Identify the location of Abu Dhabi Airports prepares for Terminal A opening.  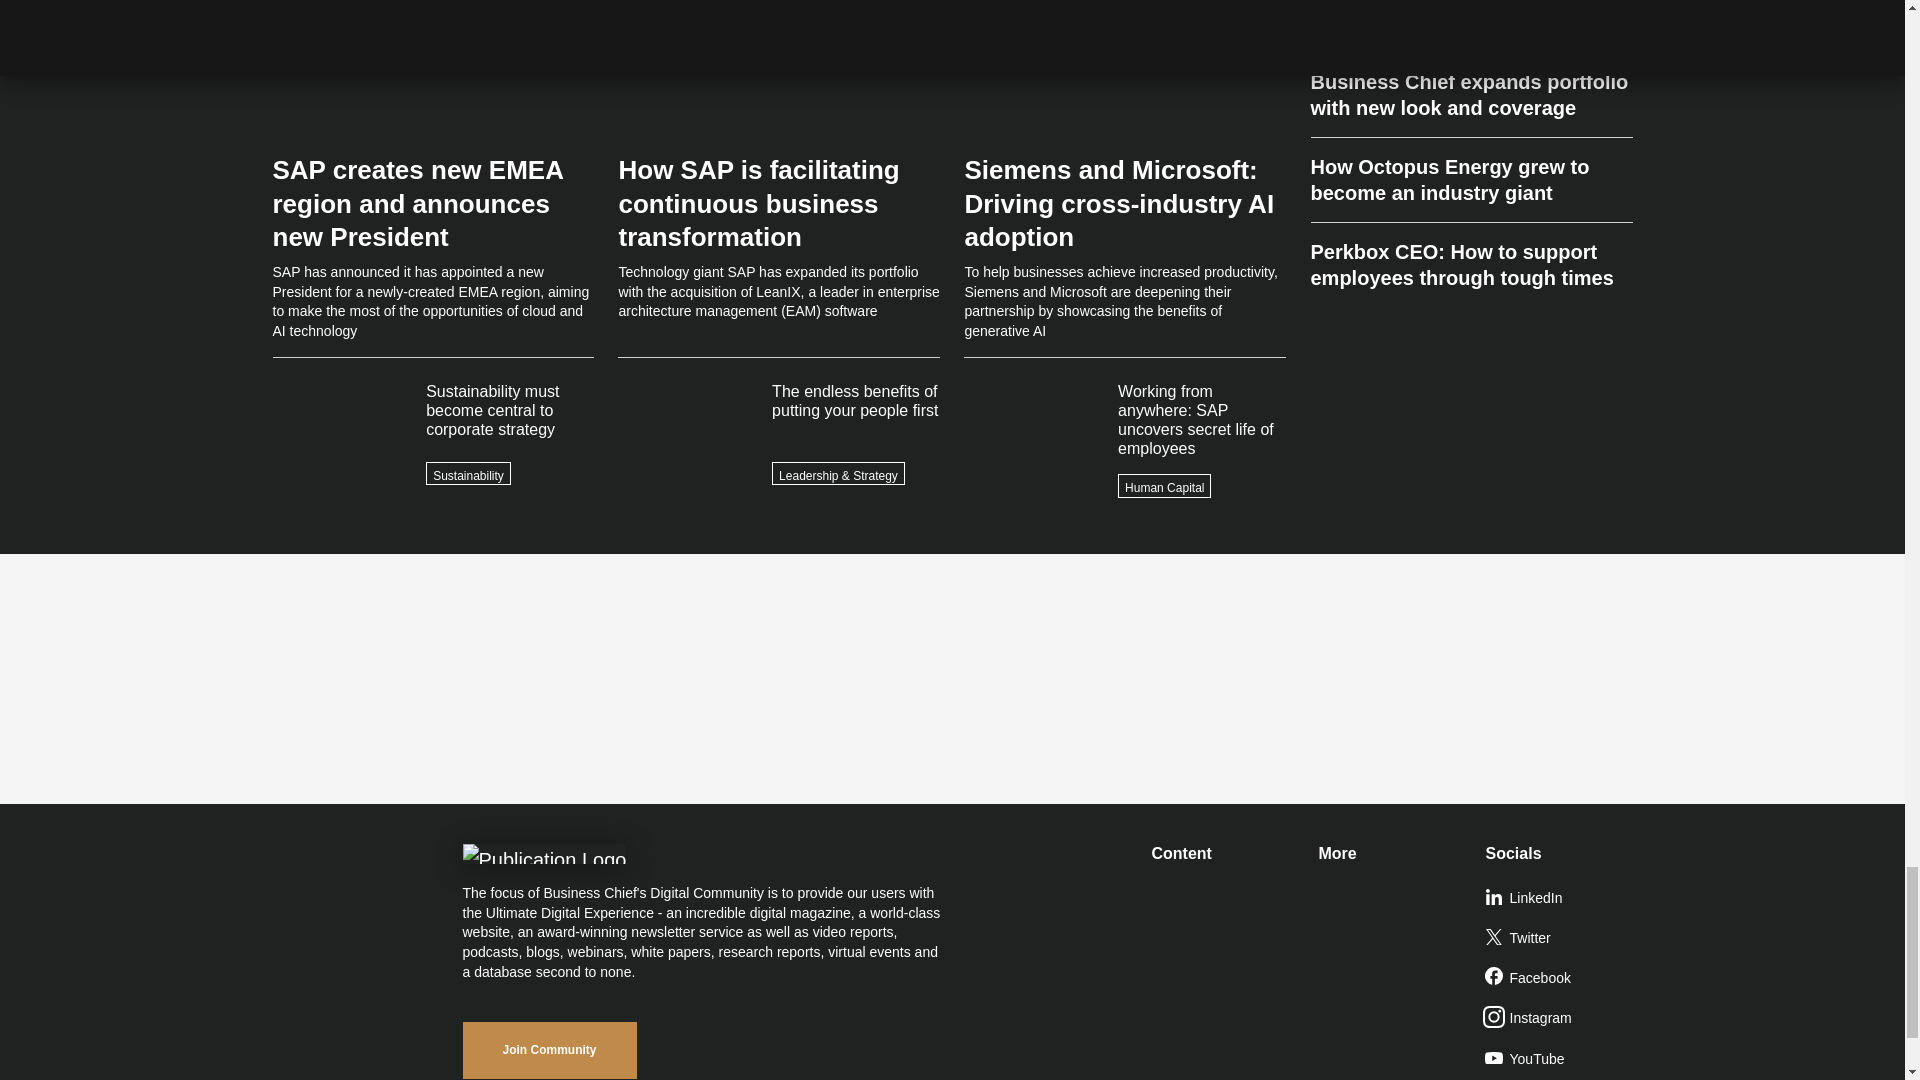
(1470, 26).